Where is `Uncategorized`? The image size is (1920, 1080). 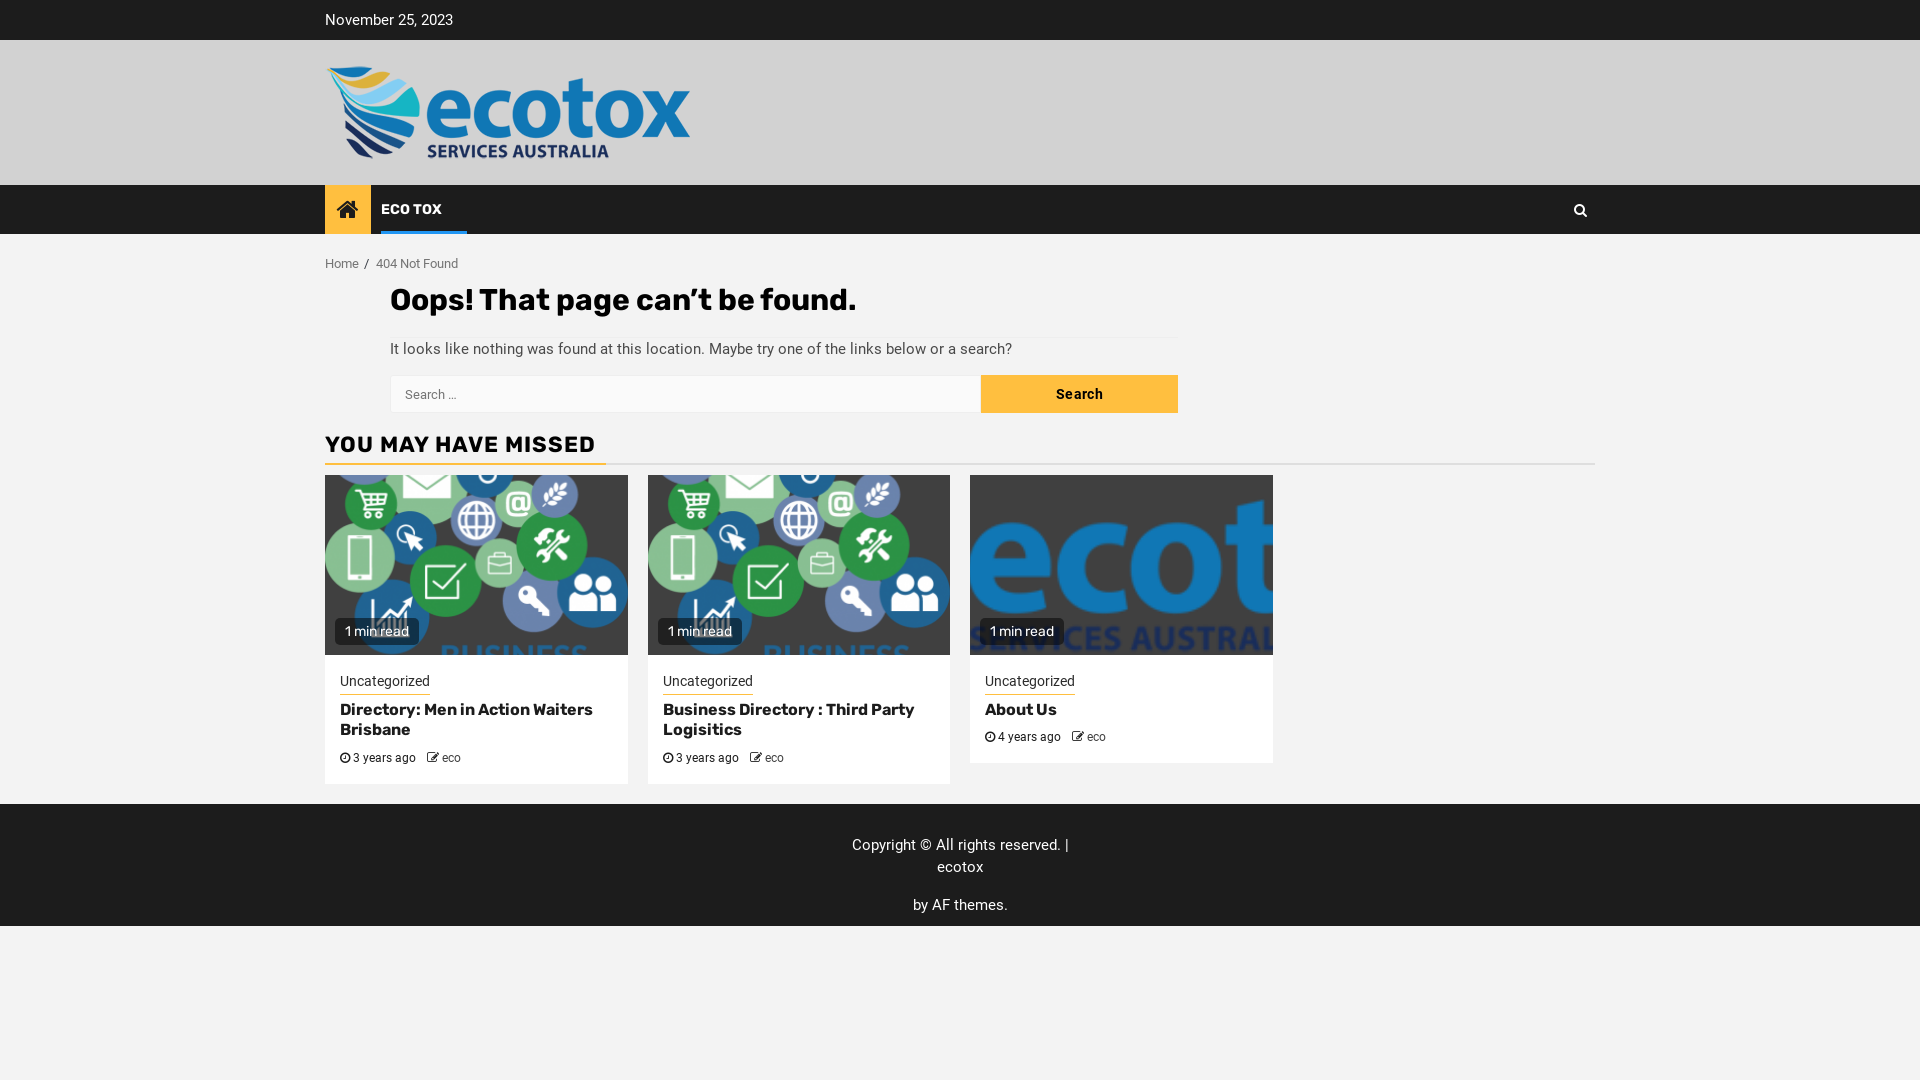
Uncategorized is located at coordinates (385, 683).